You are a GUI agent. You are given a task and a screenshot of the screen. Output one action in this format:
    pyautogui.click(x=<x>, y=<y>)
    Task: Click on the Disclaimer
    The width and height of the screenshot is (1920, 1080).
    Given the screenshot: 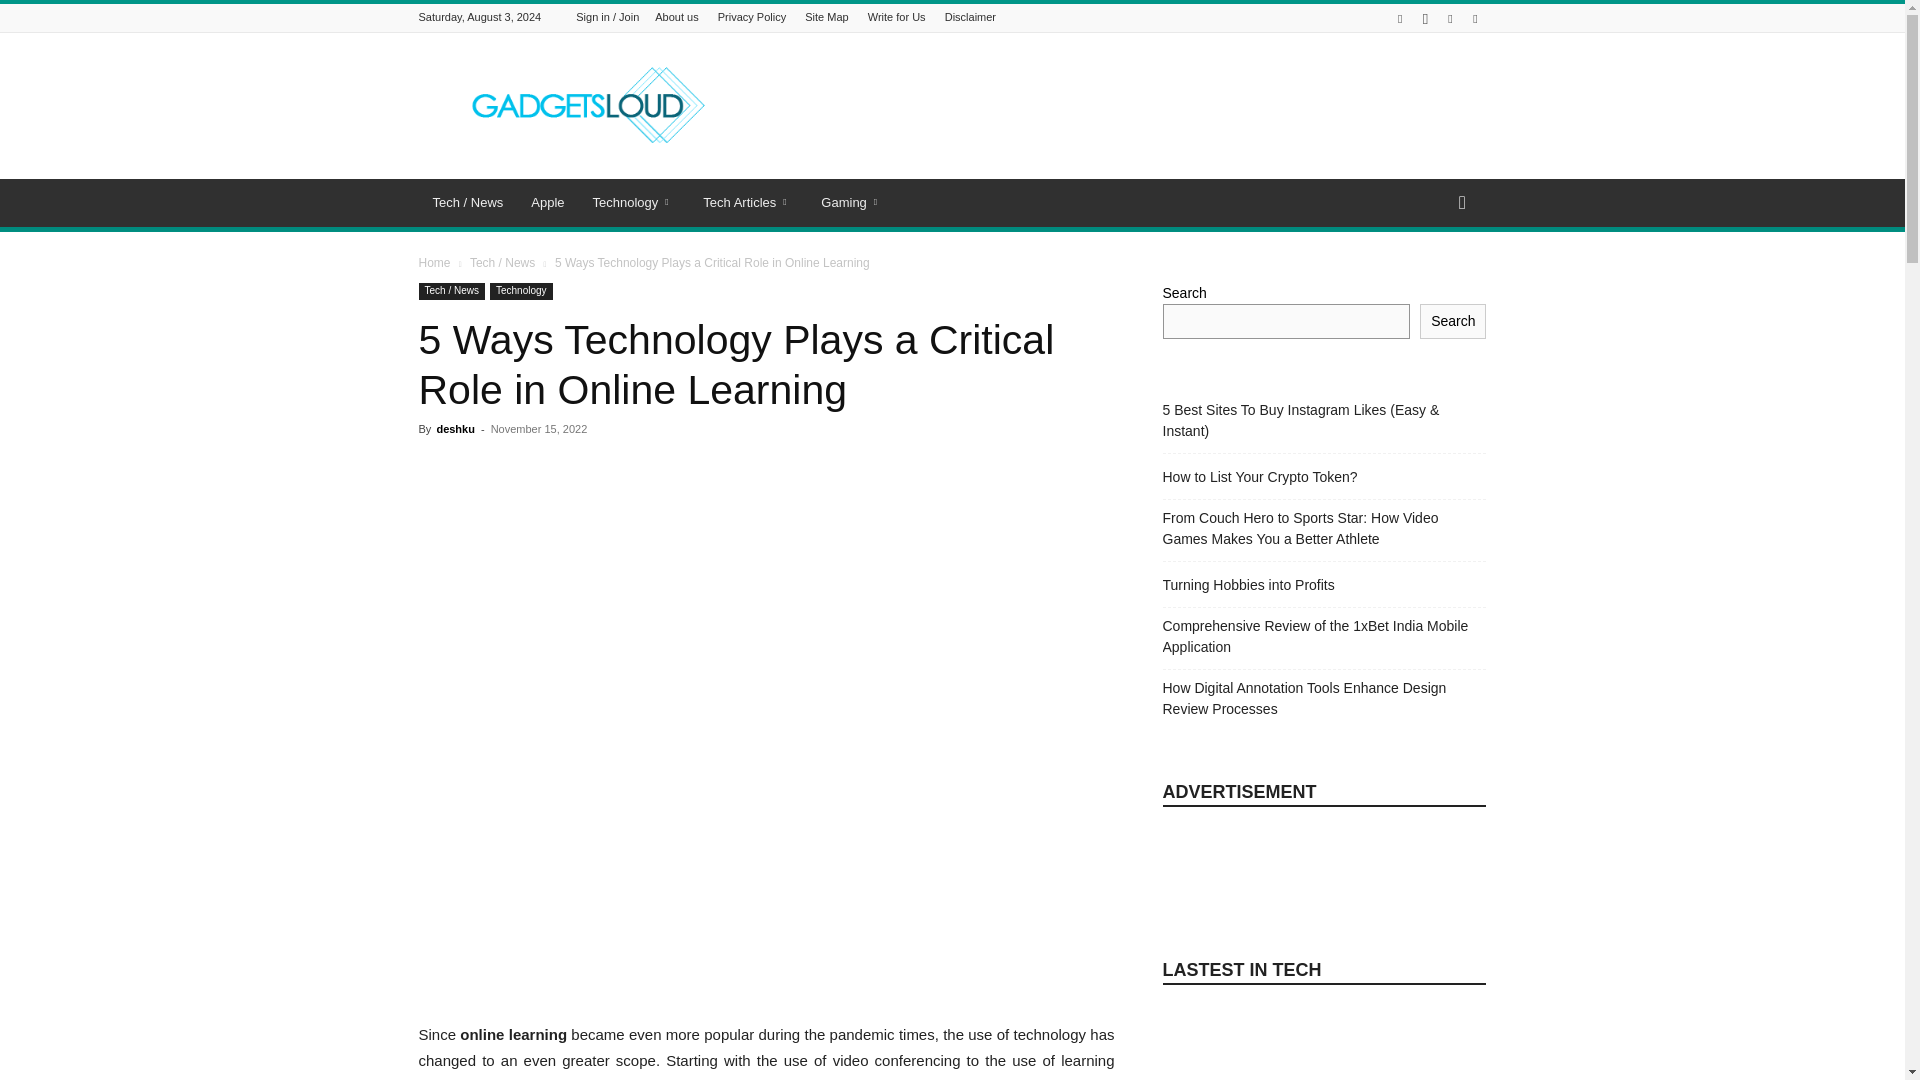 What is the action you would take?
    pyautogui.click(x=970, y=16)
    